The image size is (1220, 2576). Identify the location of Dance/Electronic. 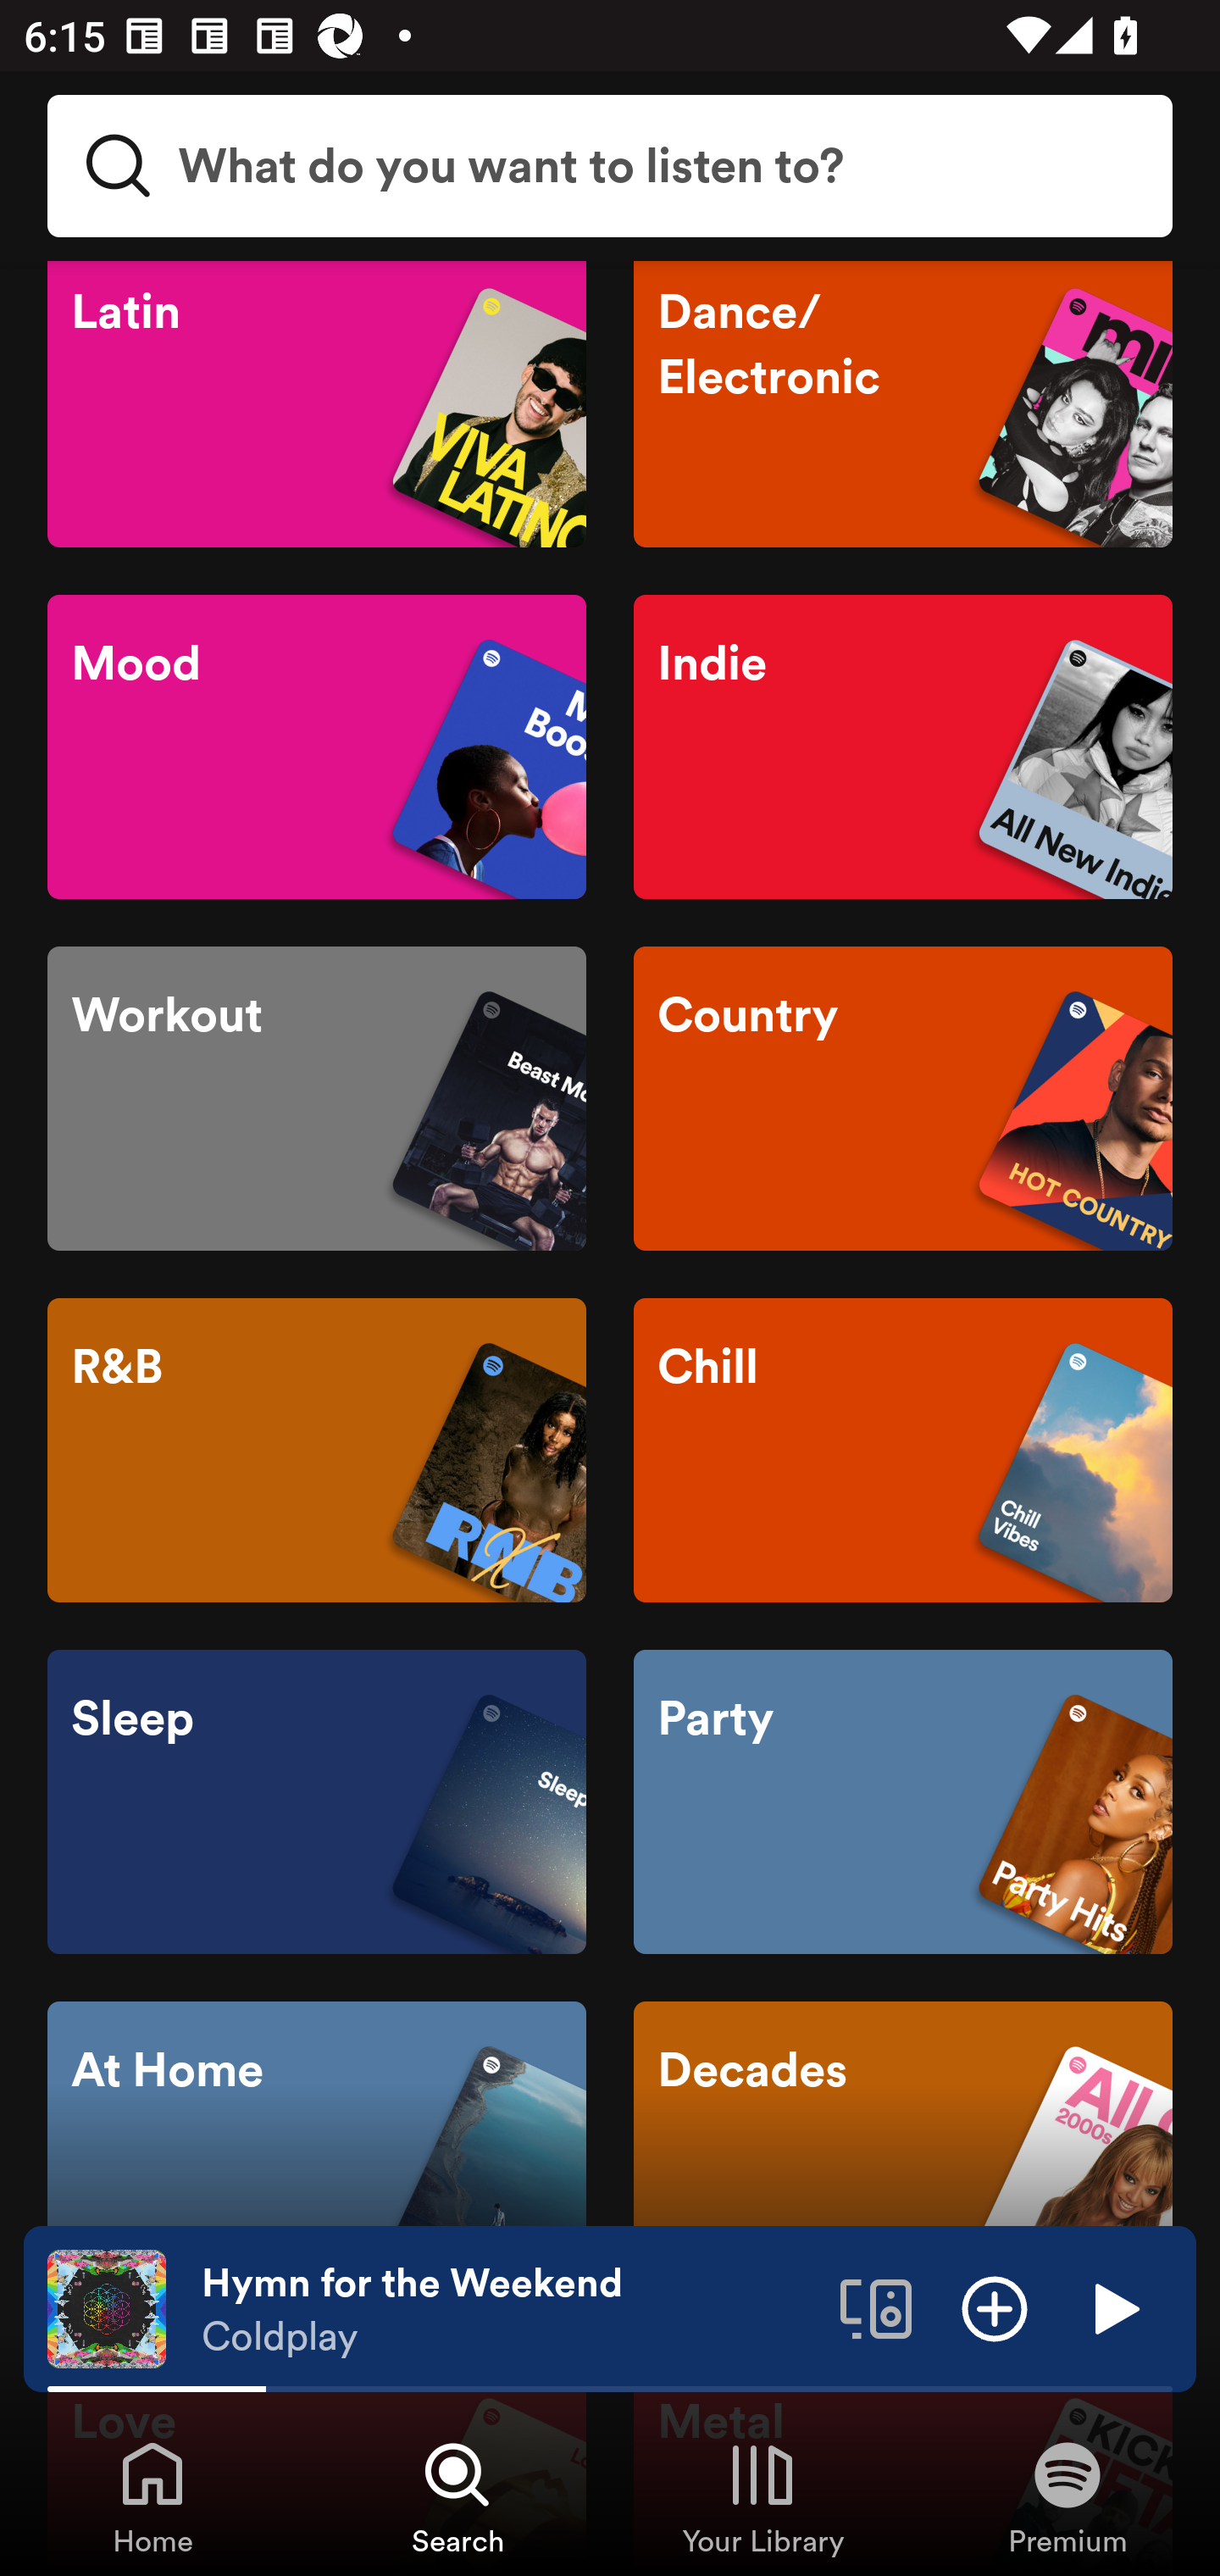
(902, 403).